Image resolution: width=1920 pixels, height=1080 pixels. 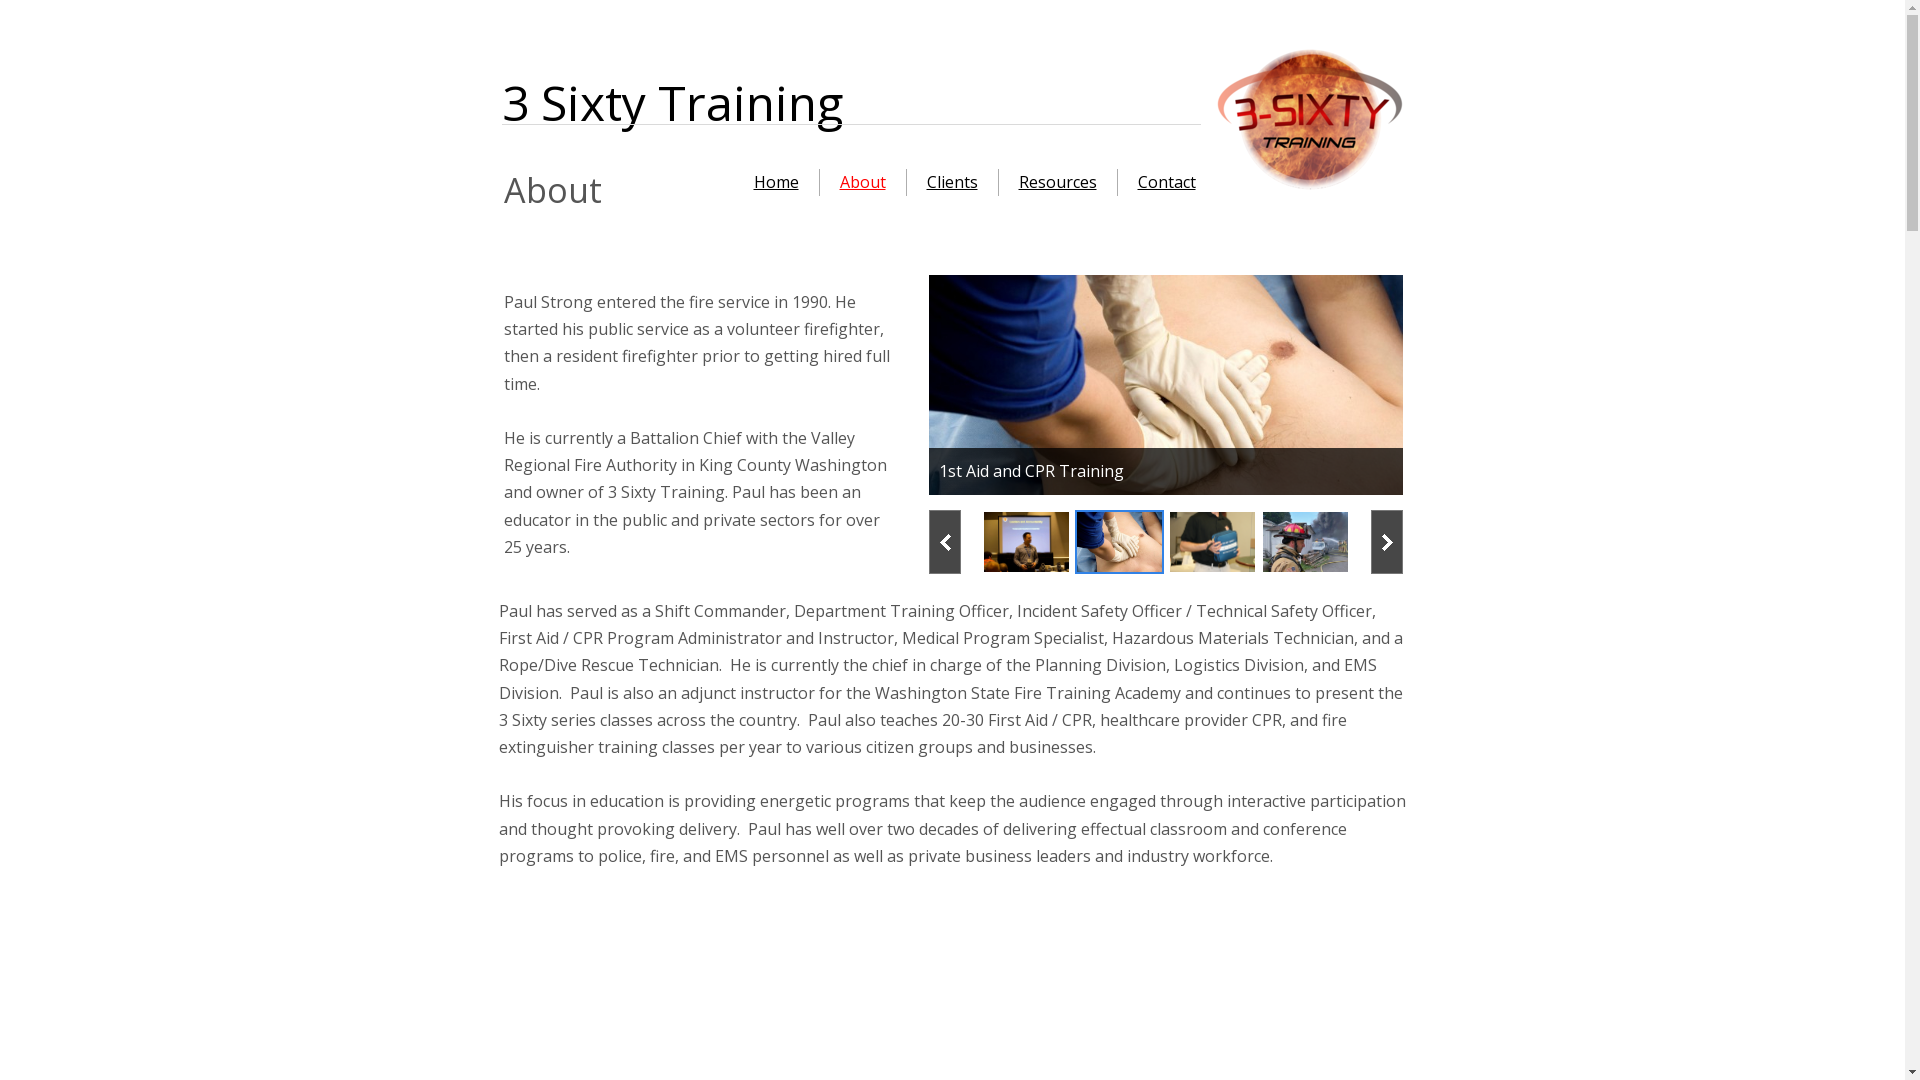 What do you see at coordinates (776, 182) in the screenshot?
I see `Home` at bounding box center [776, 182].